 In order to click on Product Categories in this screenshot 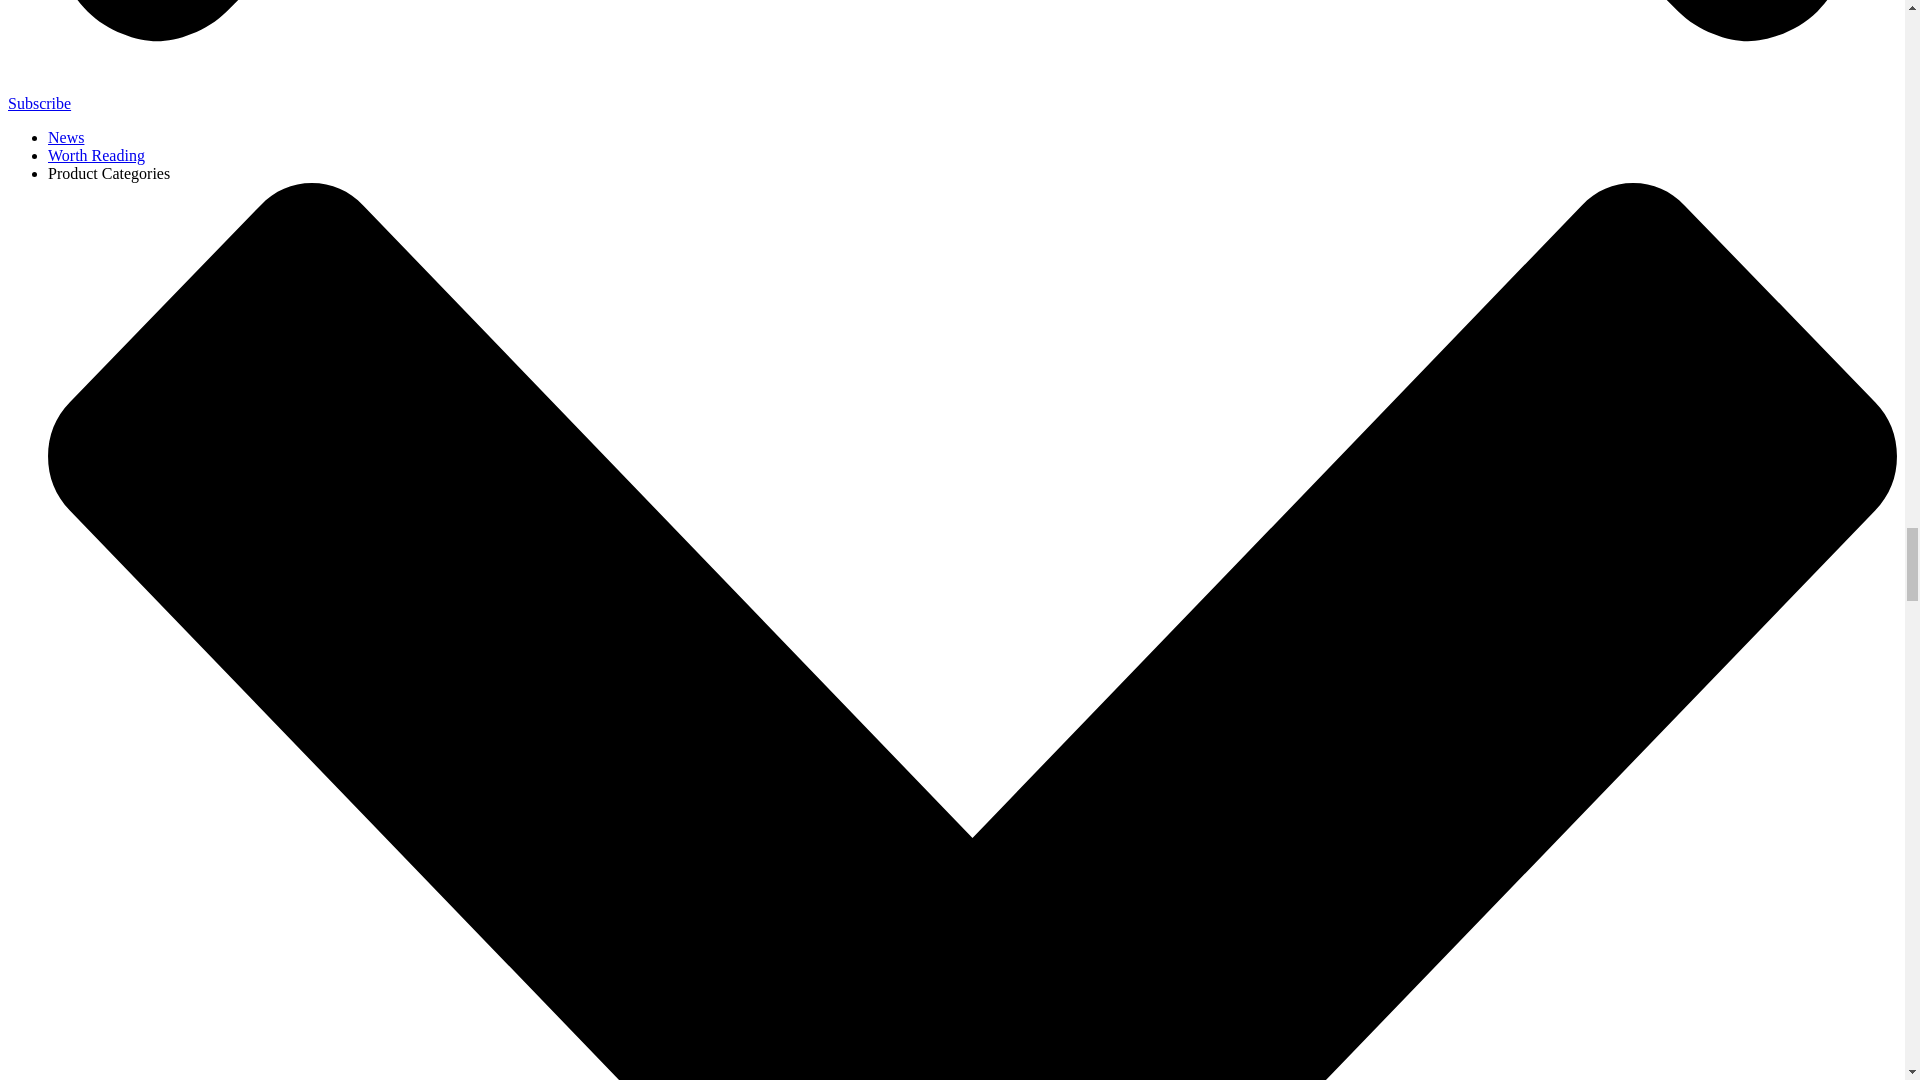, I will do `click(109, 174)`.